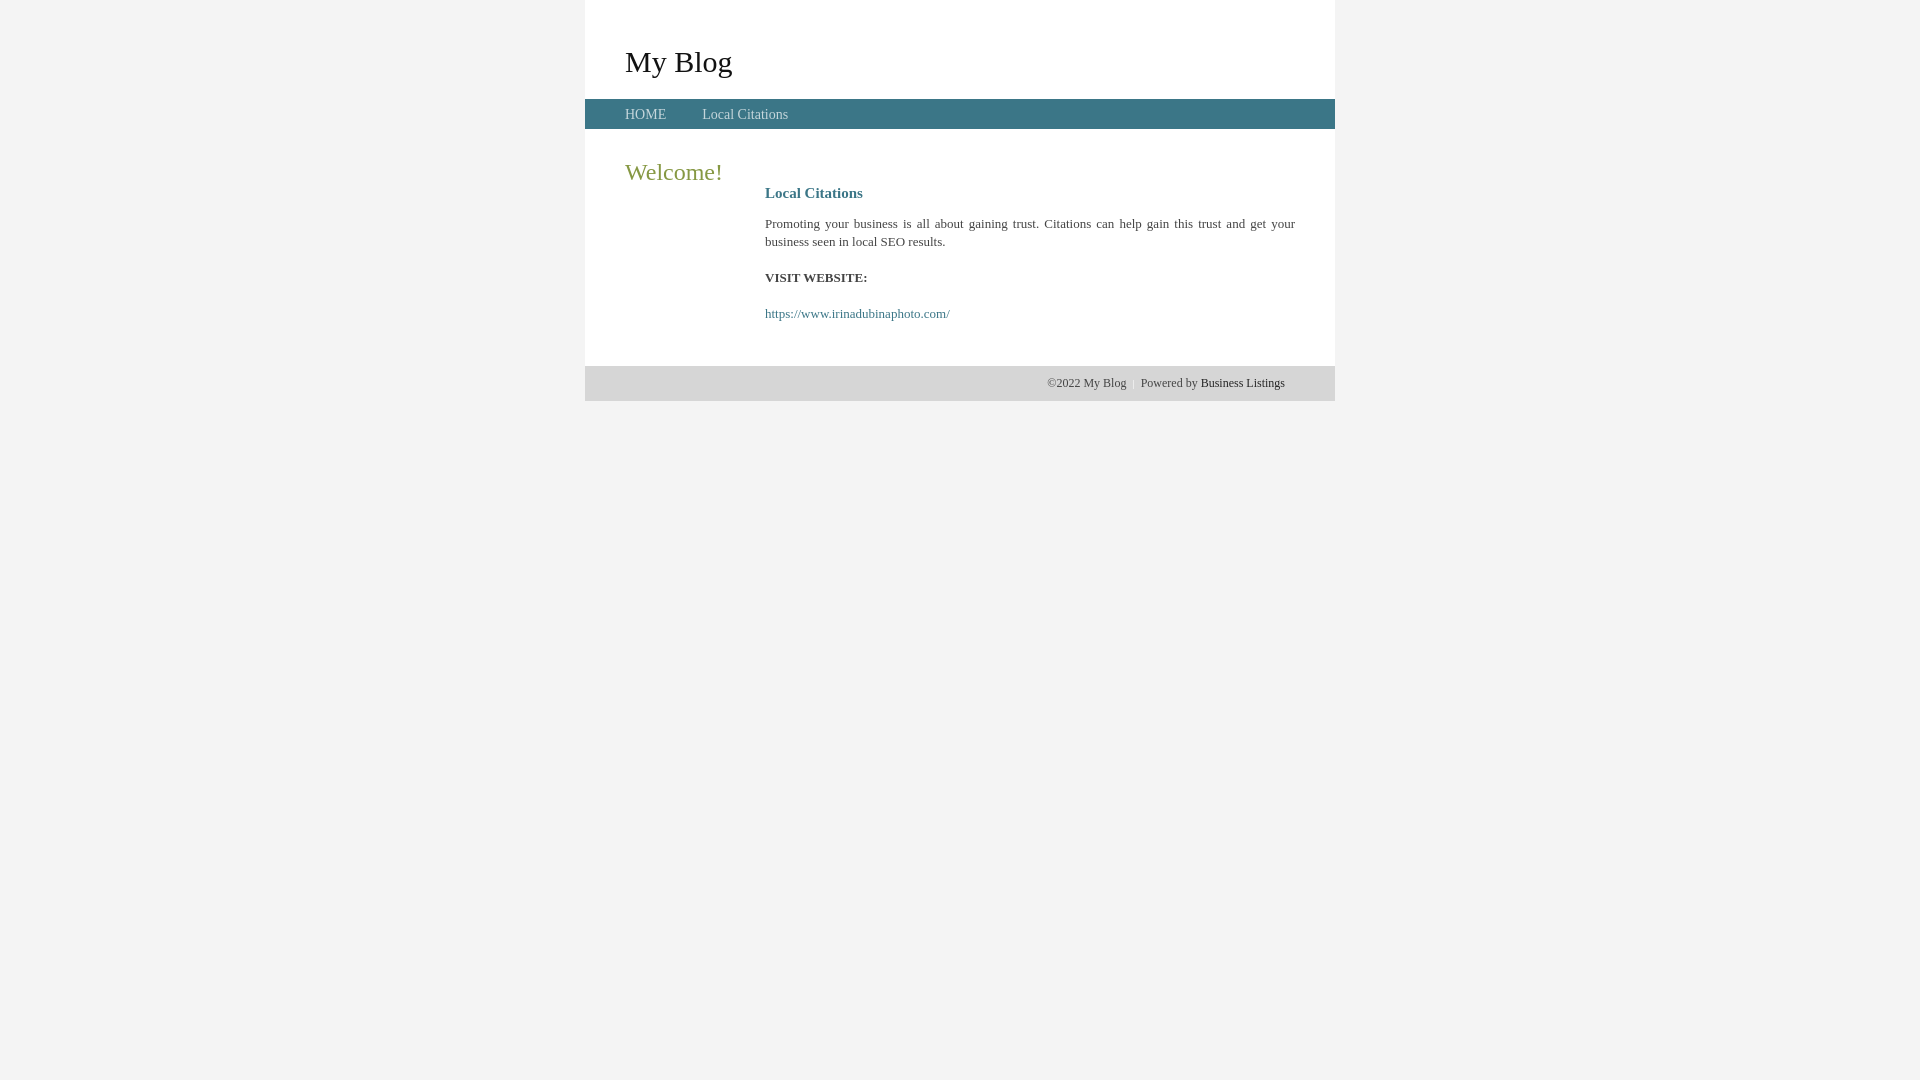 Image resolution: width=1920 pixels, height=1080 pixels. What do you see at coordinates (858, 314) in the screenshot?
I see `https://www.irinadubinaphoto.com/` at bounding box center [858, 314].